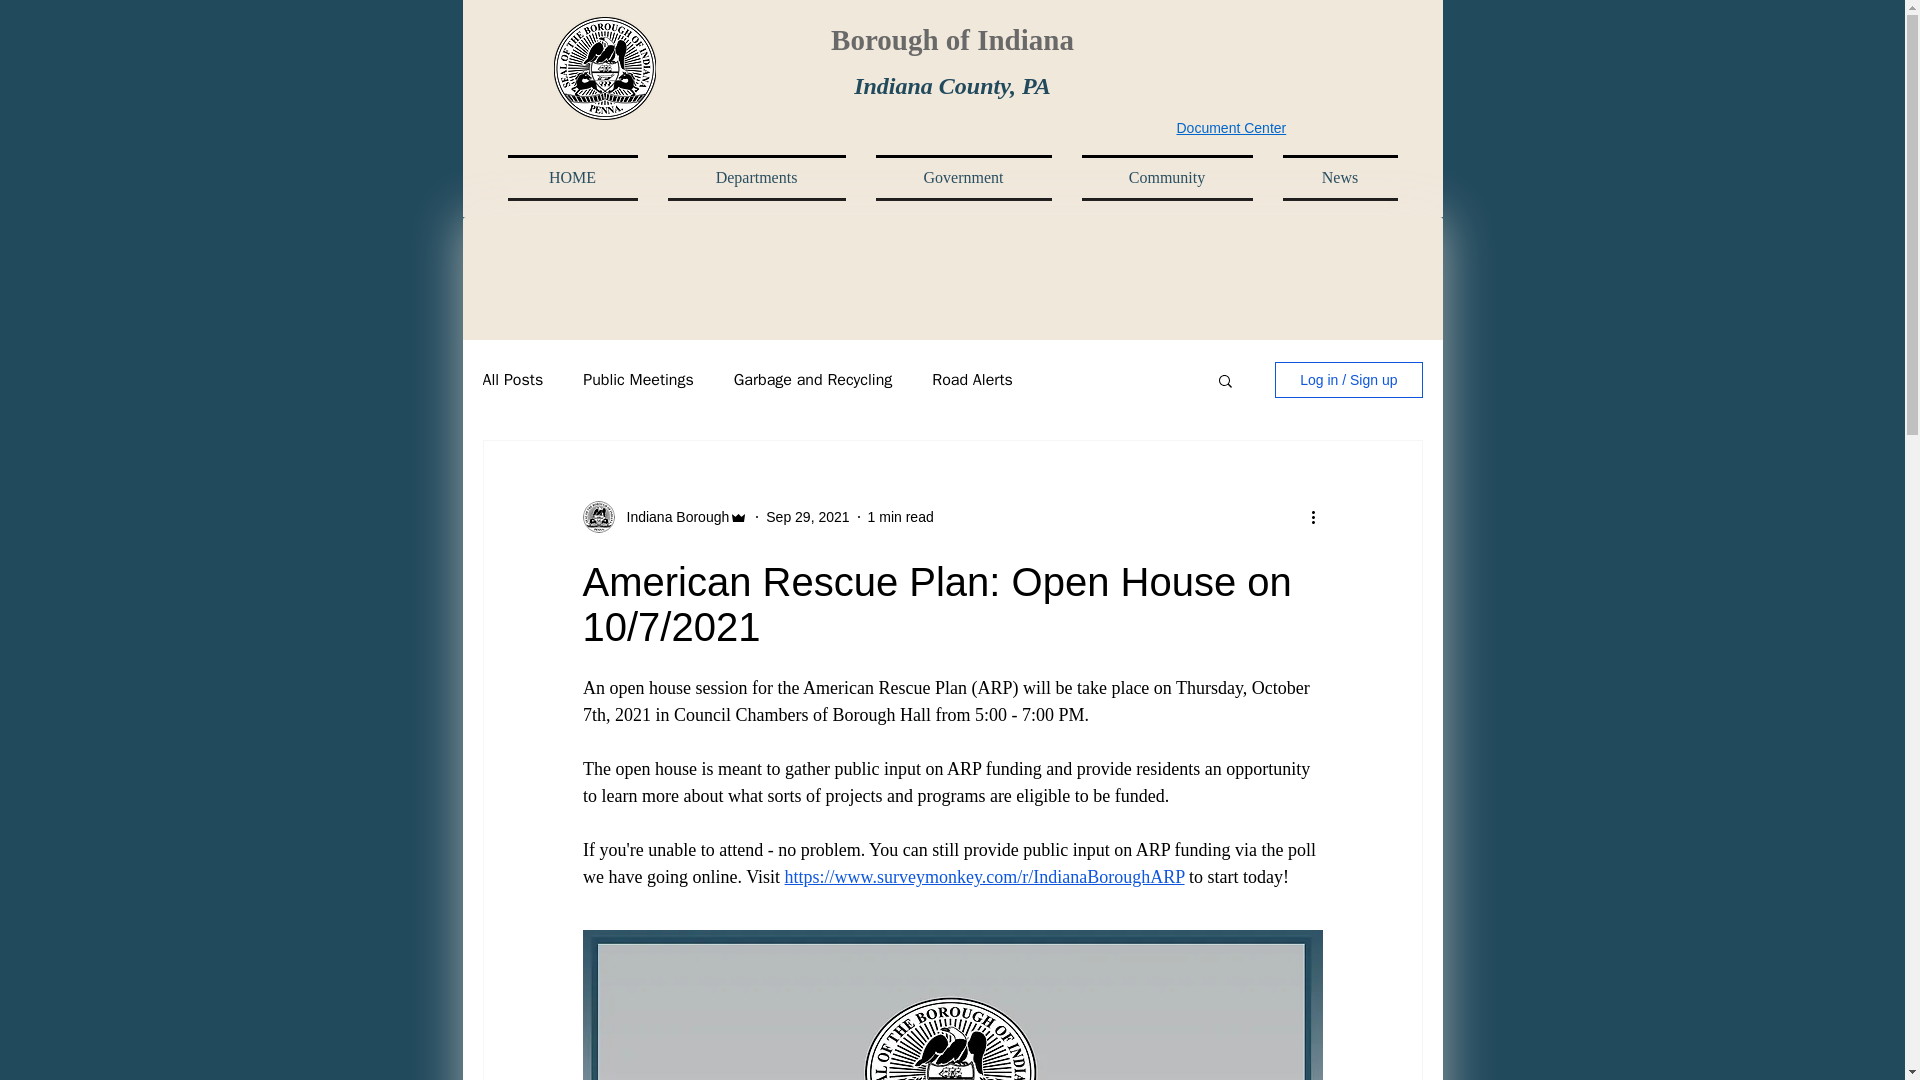 The height and width of the screenshot is (1080, 1920). I want to click on Document Center, so click(1230, 128).